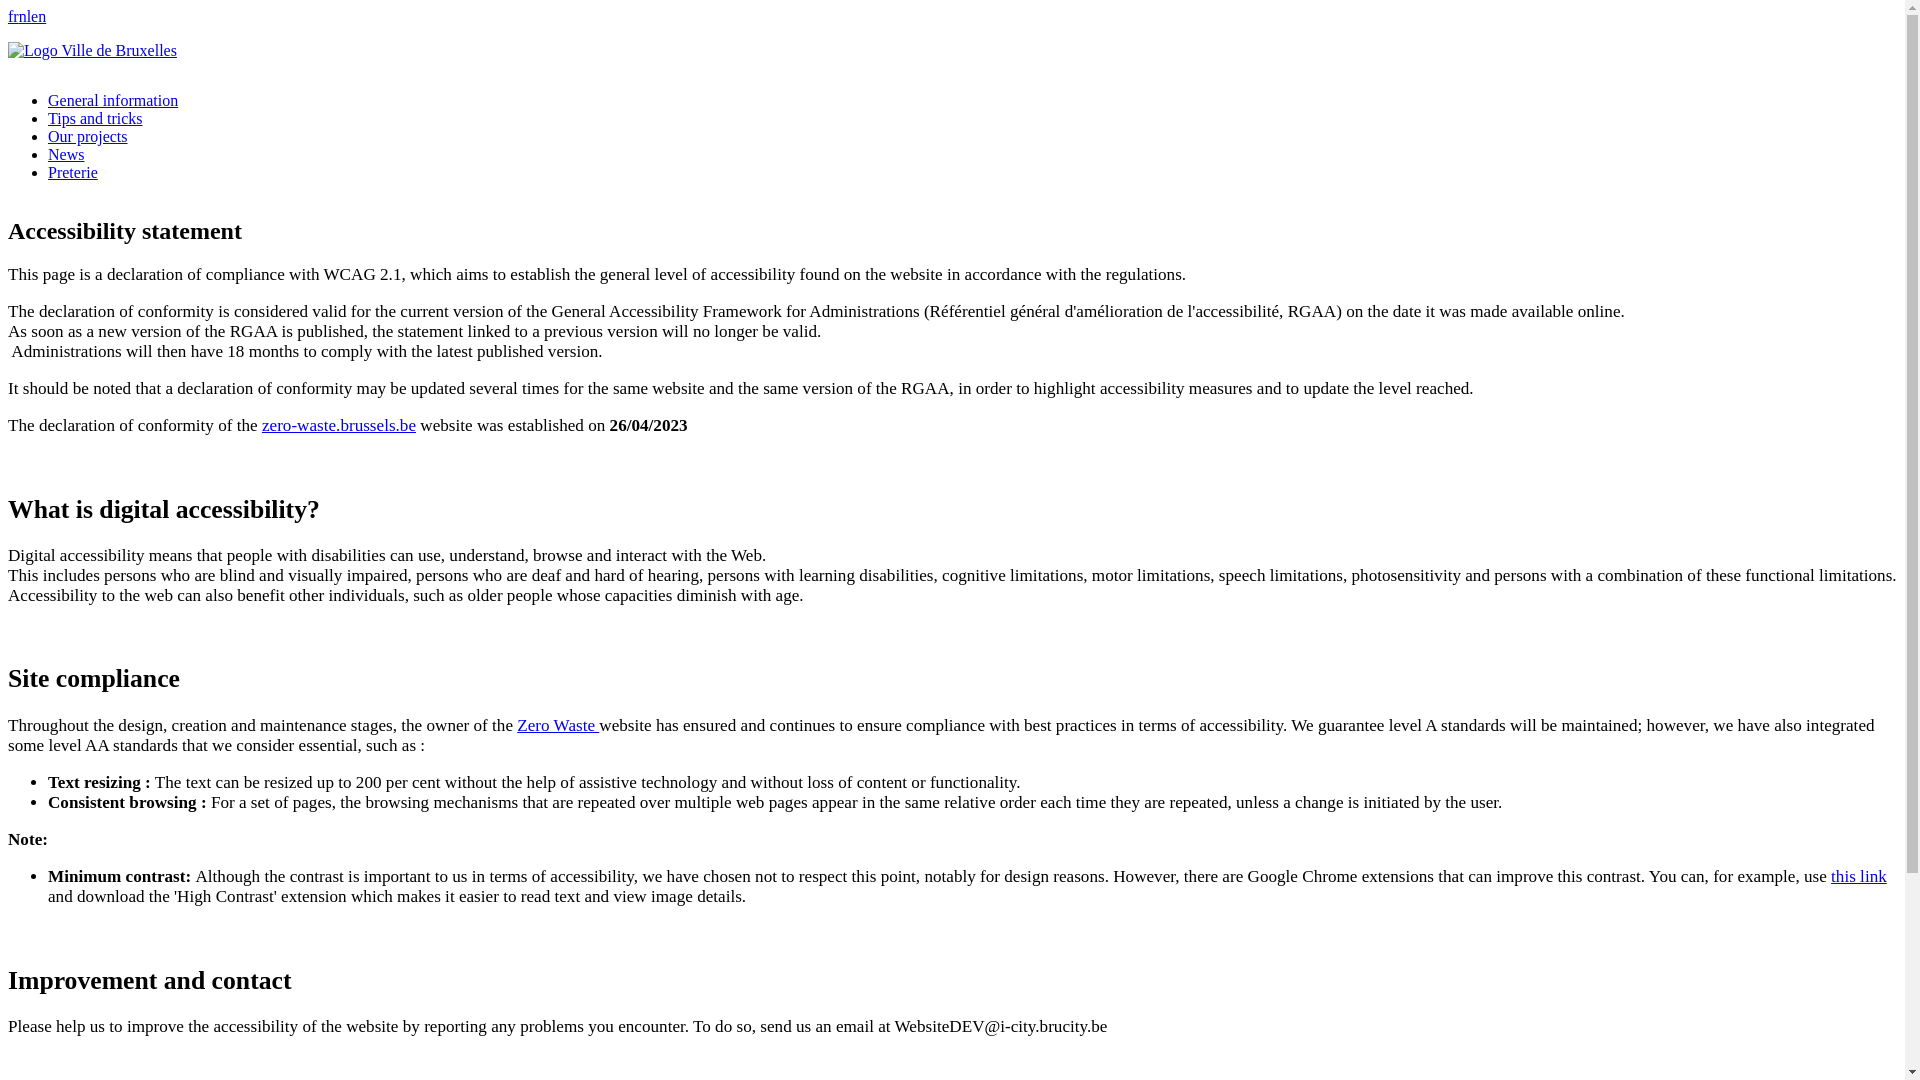 Image resolution: width=1920 pixels, height=1080 pixels. Describe the element at coordinates (25, 16) in the screenshot. I see `nl` at that location.